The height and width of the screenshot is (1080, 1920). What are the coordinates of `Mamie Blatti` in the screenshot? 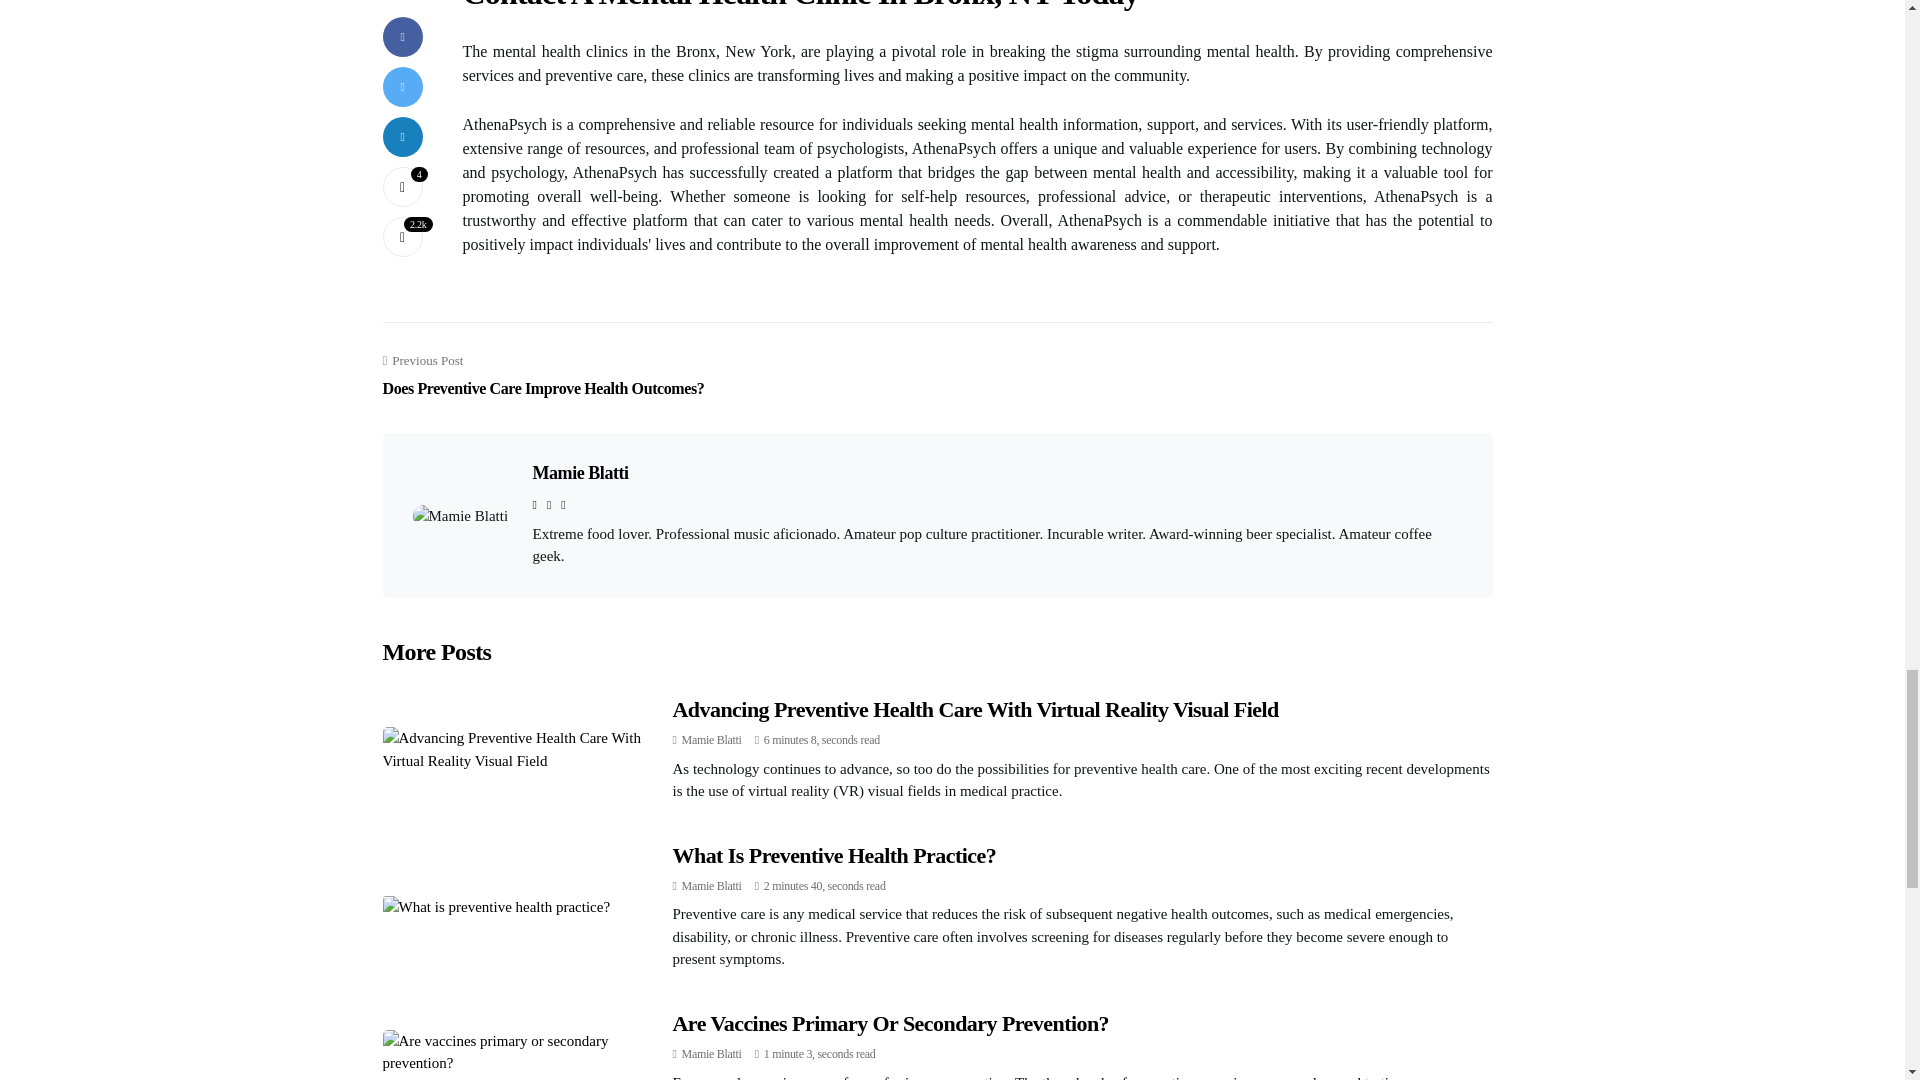 It's located at (711, 1053).